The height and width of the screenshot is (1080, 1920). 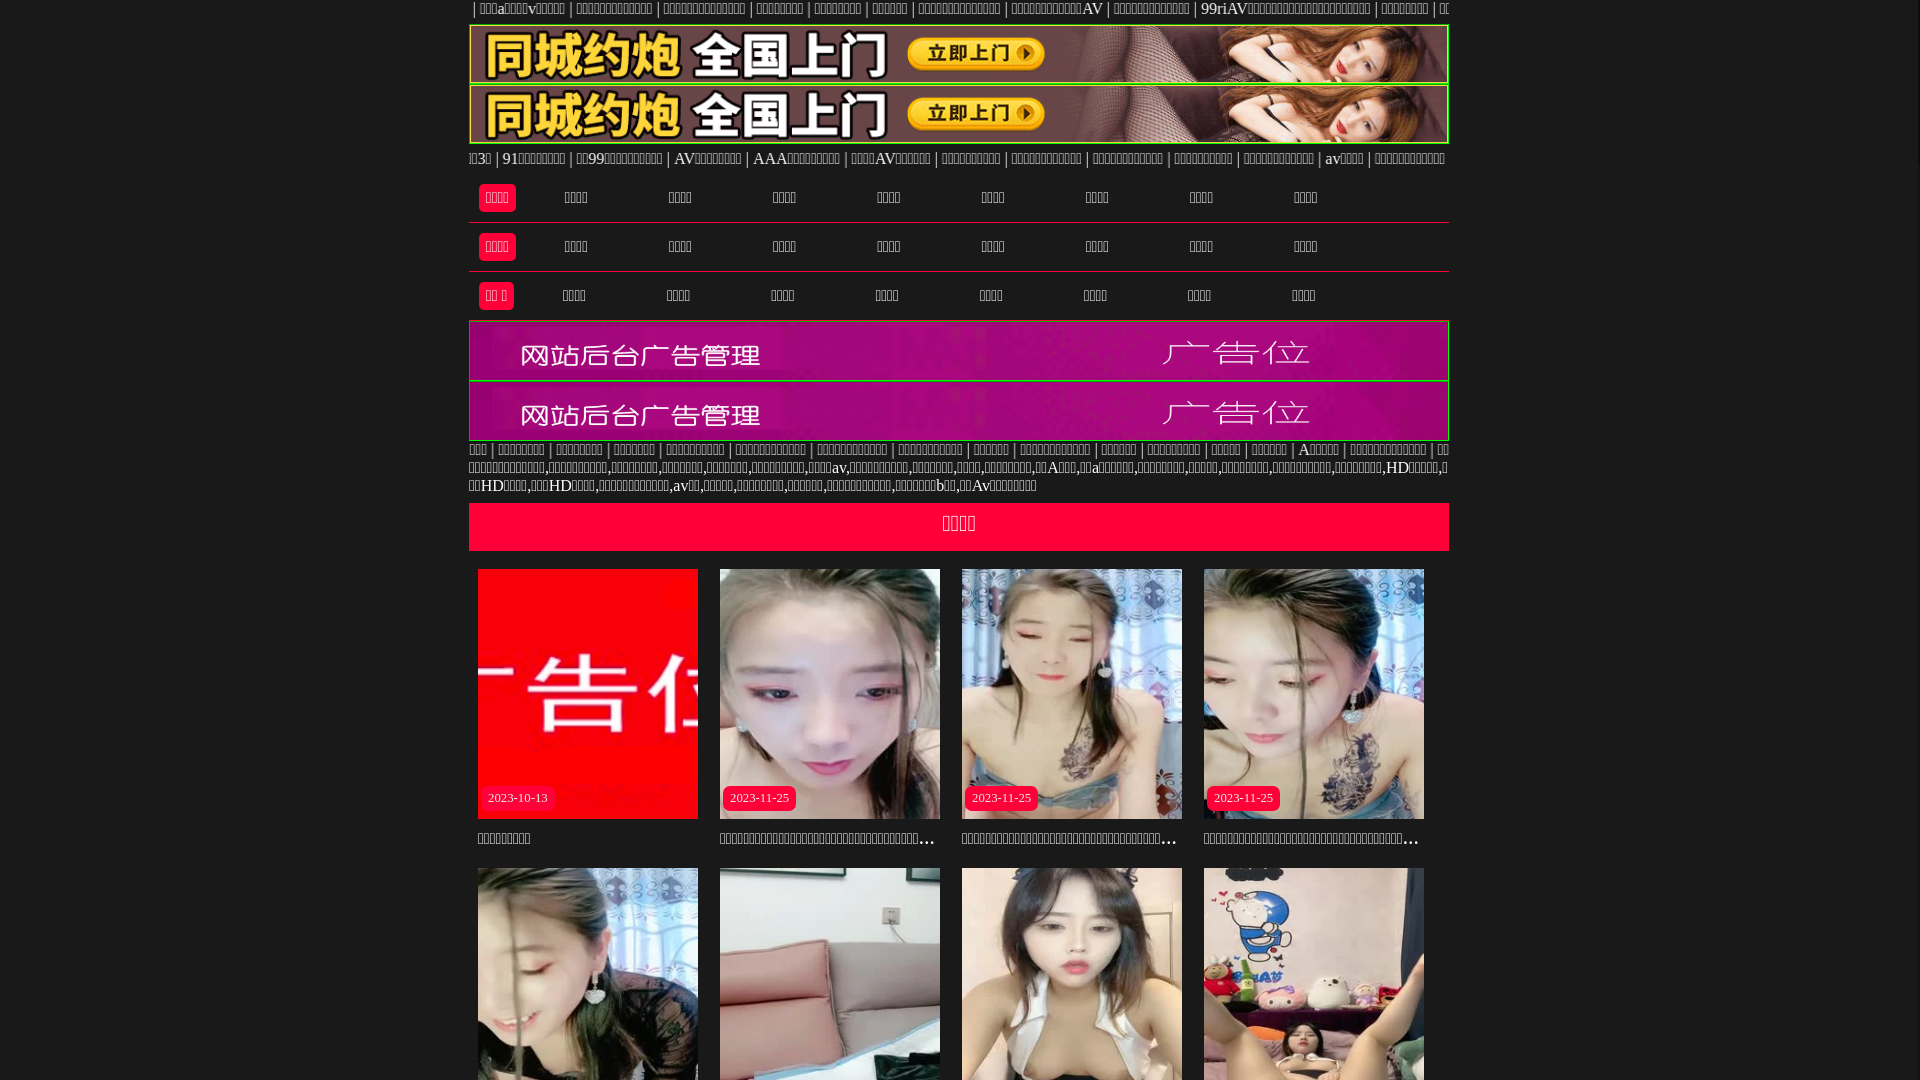 I want to click on |, so click(x=1886, y=450).